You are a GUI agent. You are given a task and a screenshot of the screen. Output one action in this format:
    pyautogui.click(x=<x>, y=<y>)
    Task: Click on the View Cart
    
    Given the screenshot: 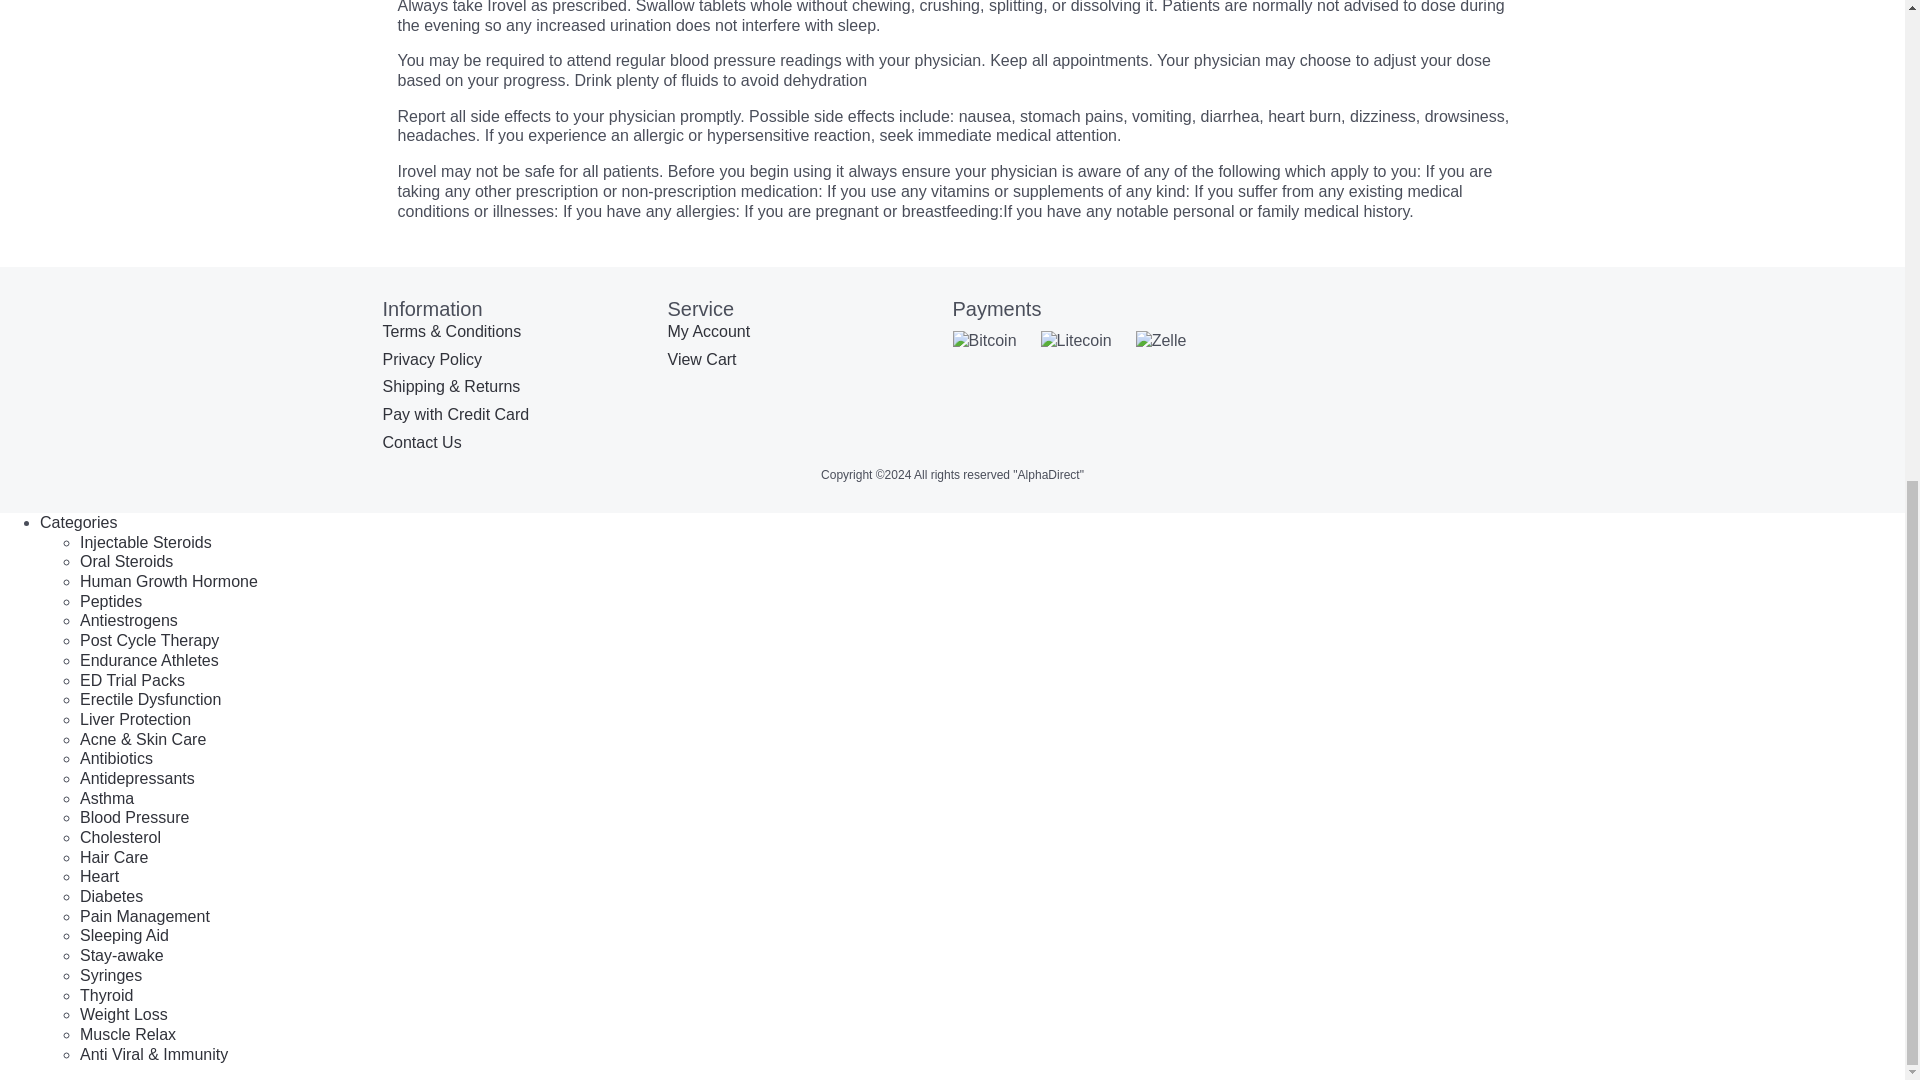 What is the action you would take?
    pyautogui.click(x=702, y=360)
    